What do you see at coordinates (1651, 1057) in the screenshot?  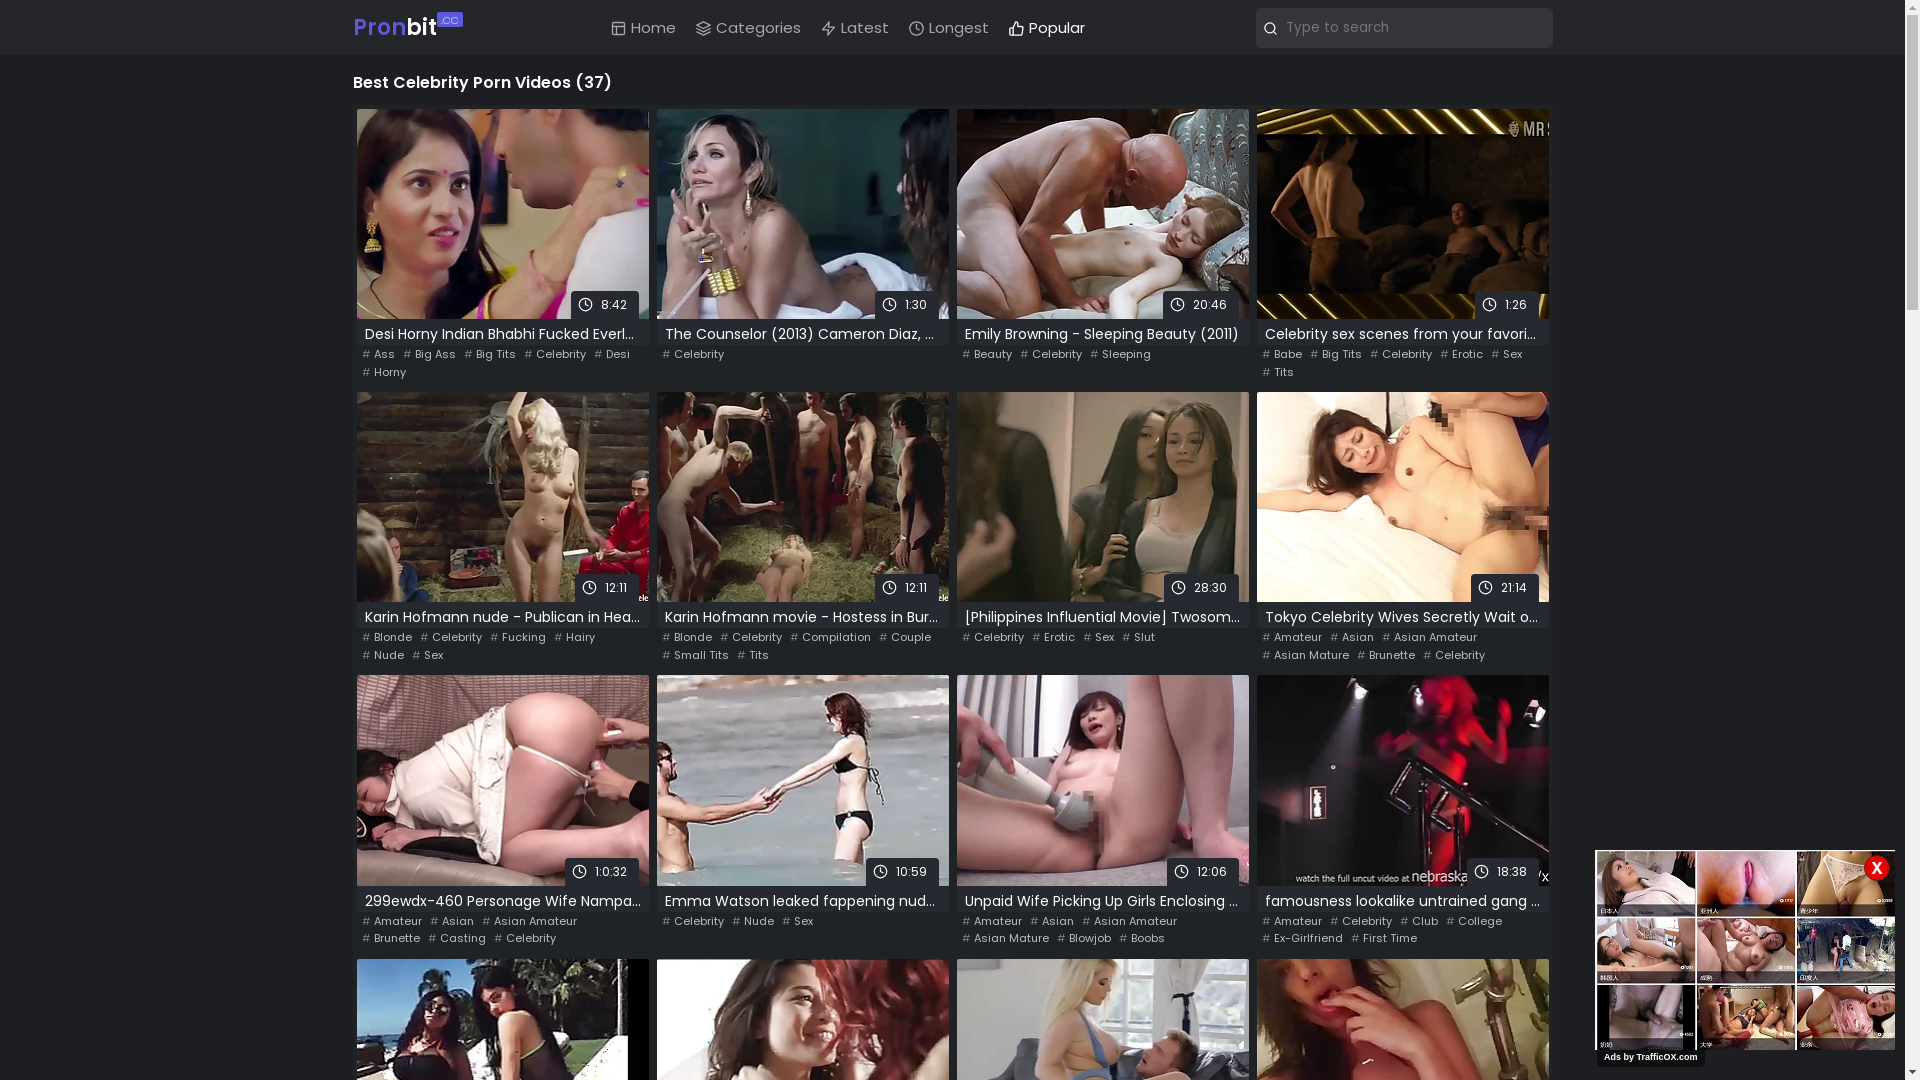 I see `Ads by TrafficOX.com` at bounding box center [1651, 1057].